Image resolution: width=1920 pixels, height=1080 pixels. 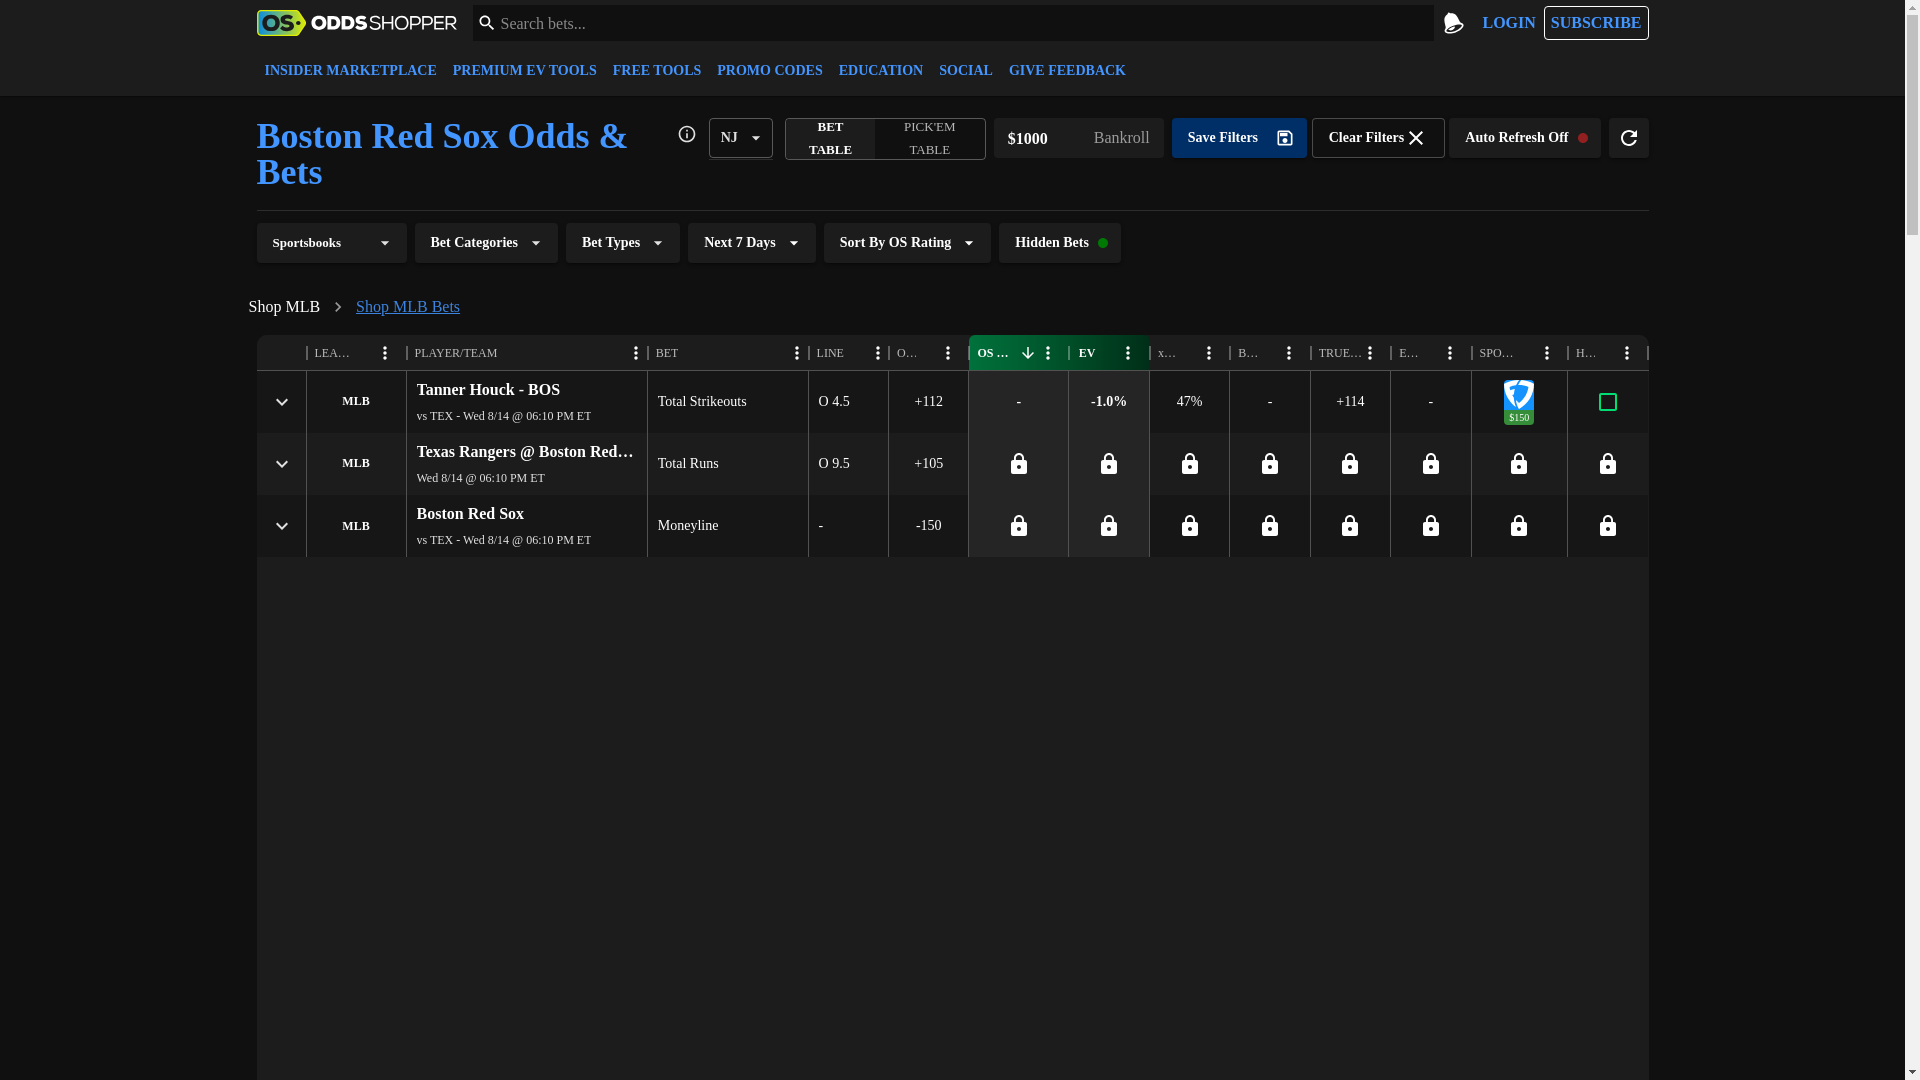 What do you see at coordinates (1239, 137) in the screenshot?
I see `Save Filters` at bounding box center [1239, 137].